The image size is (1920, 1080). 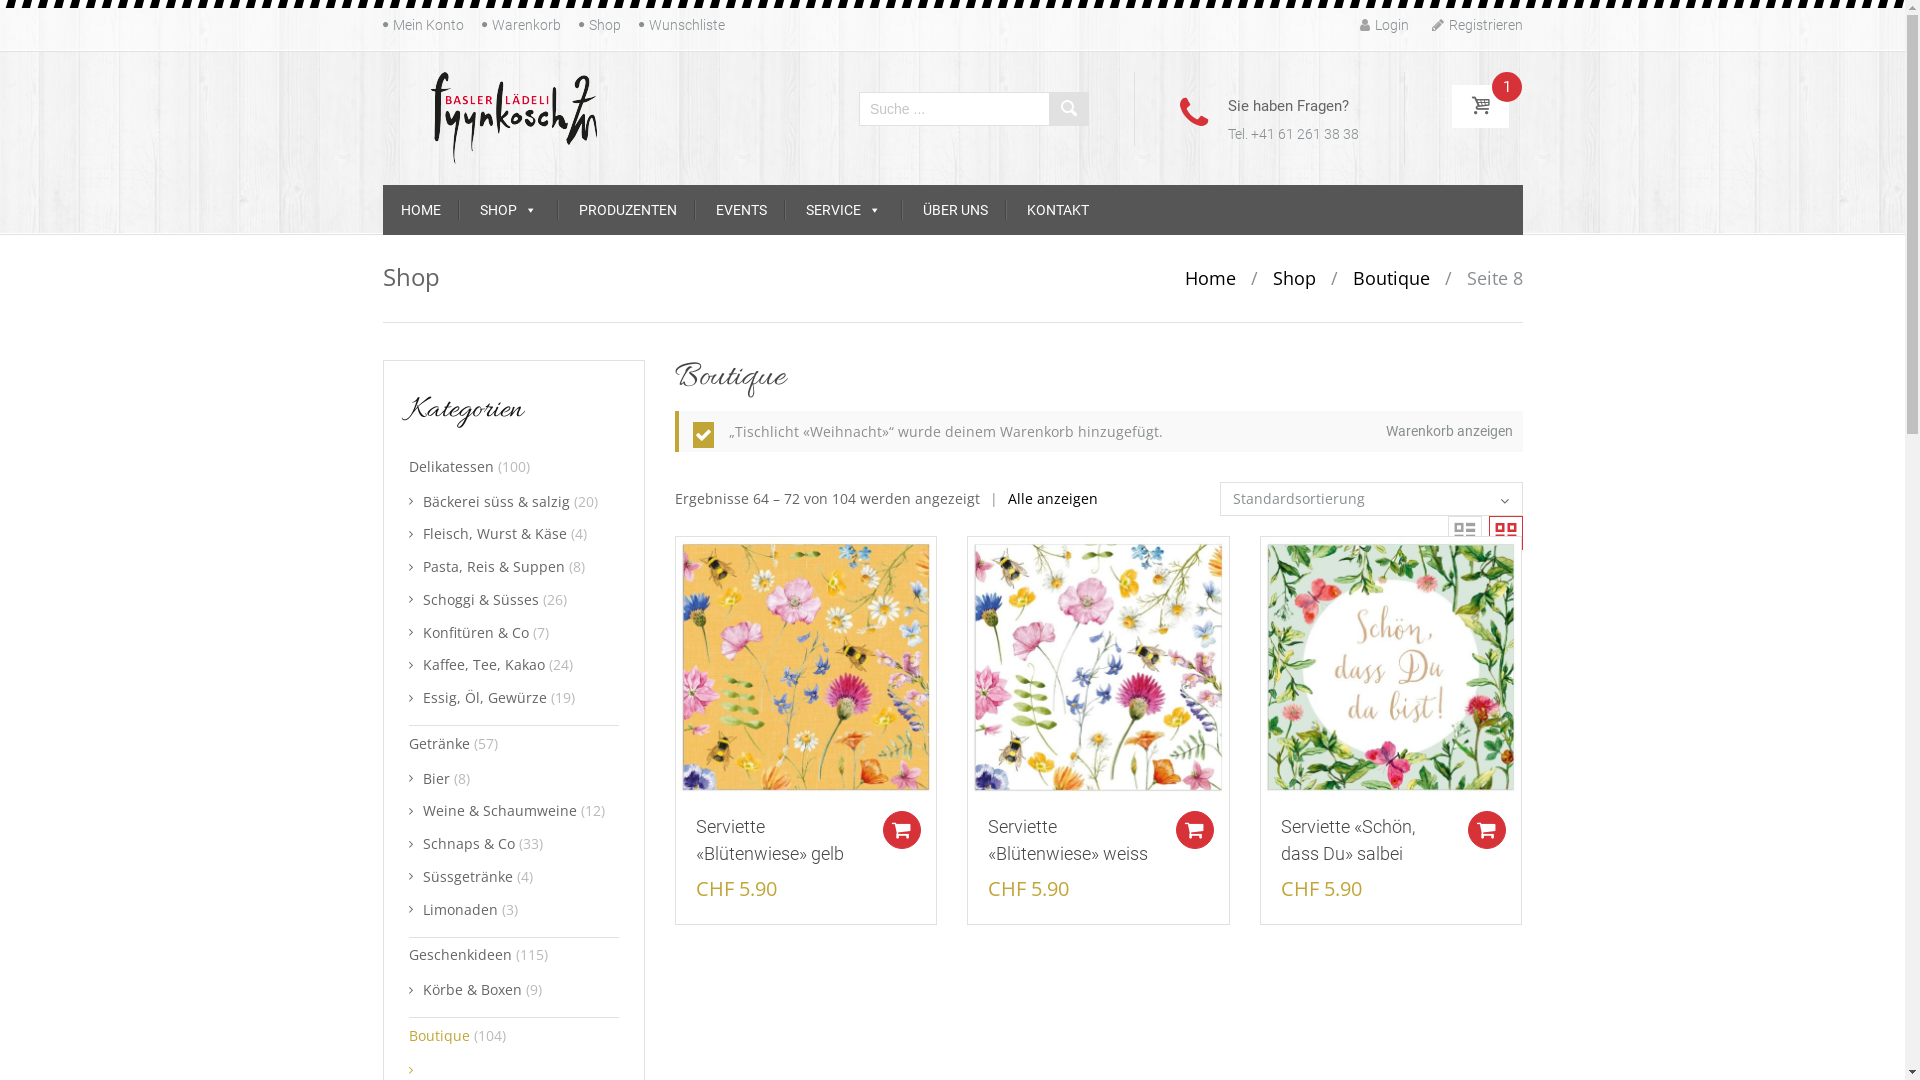 I want to click on Add to cart, so click(x=1194, y=830).